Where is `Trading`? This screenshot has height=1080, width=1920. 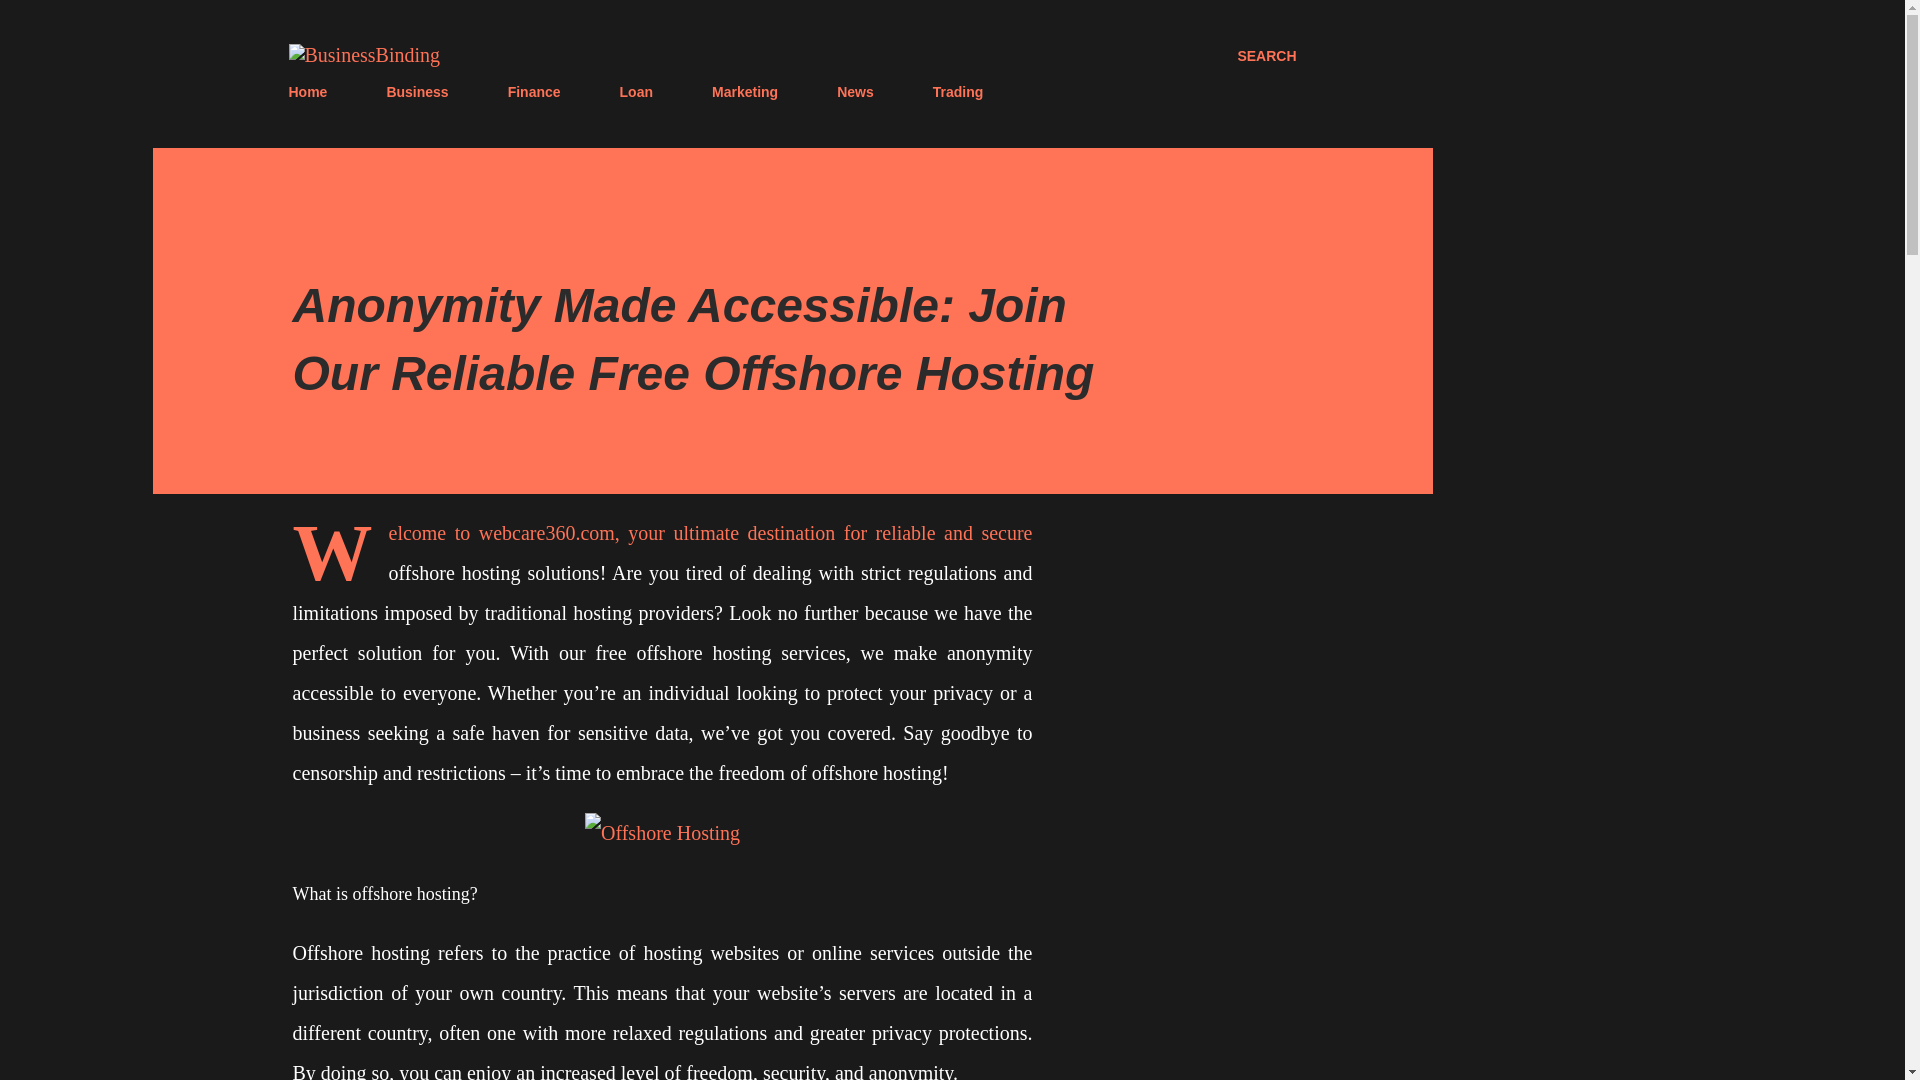
Trading is located at coordinates (958, 92).